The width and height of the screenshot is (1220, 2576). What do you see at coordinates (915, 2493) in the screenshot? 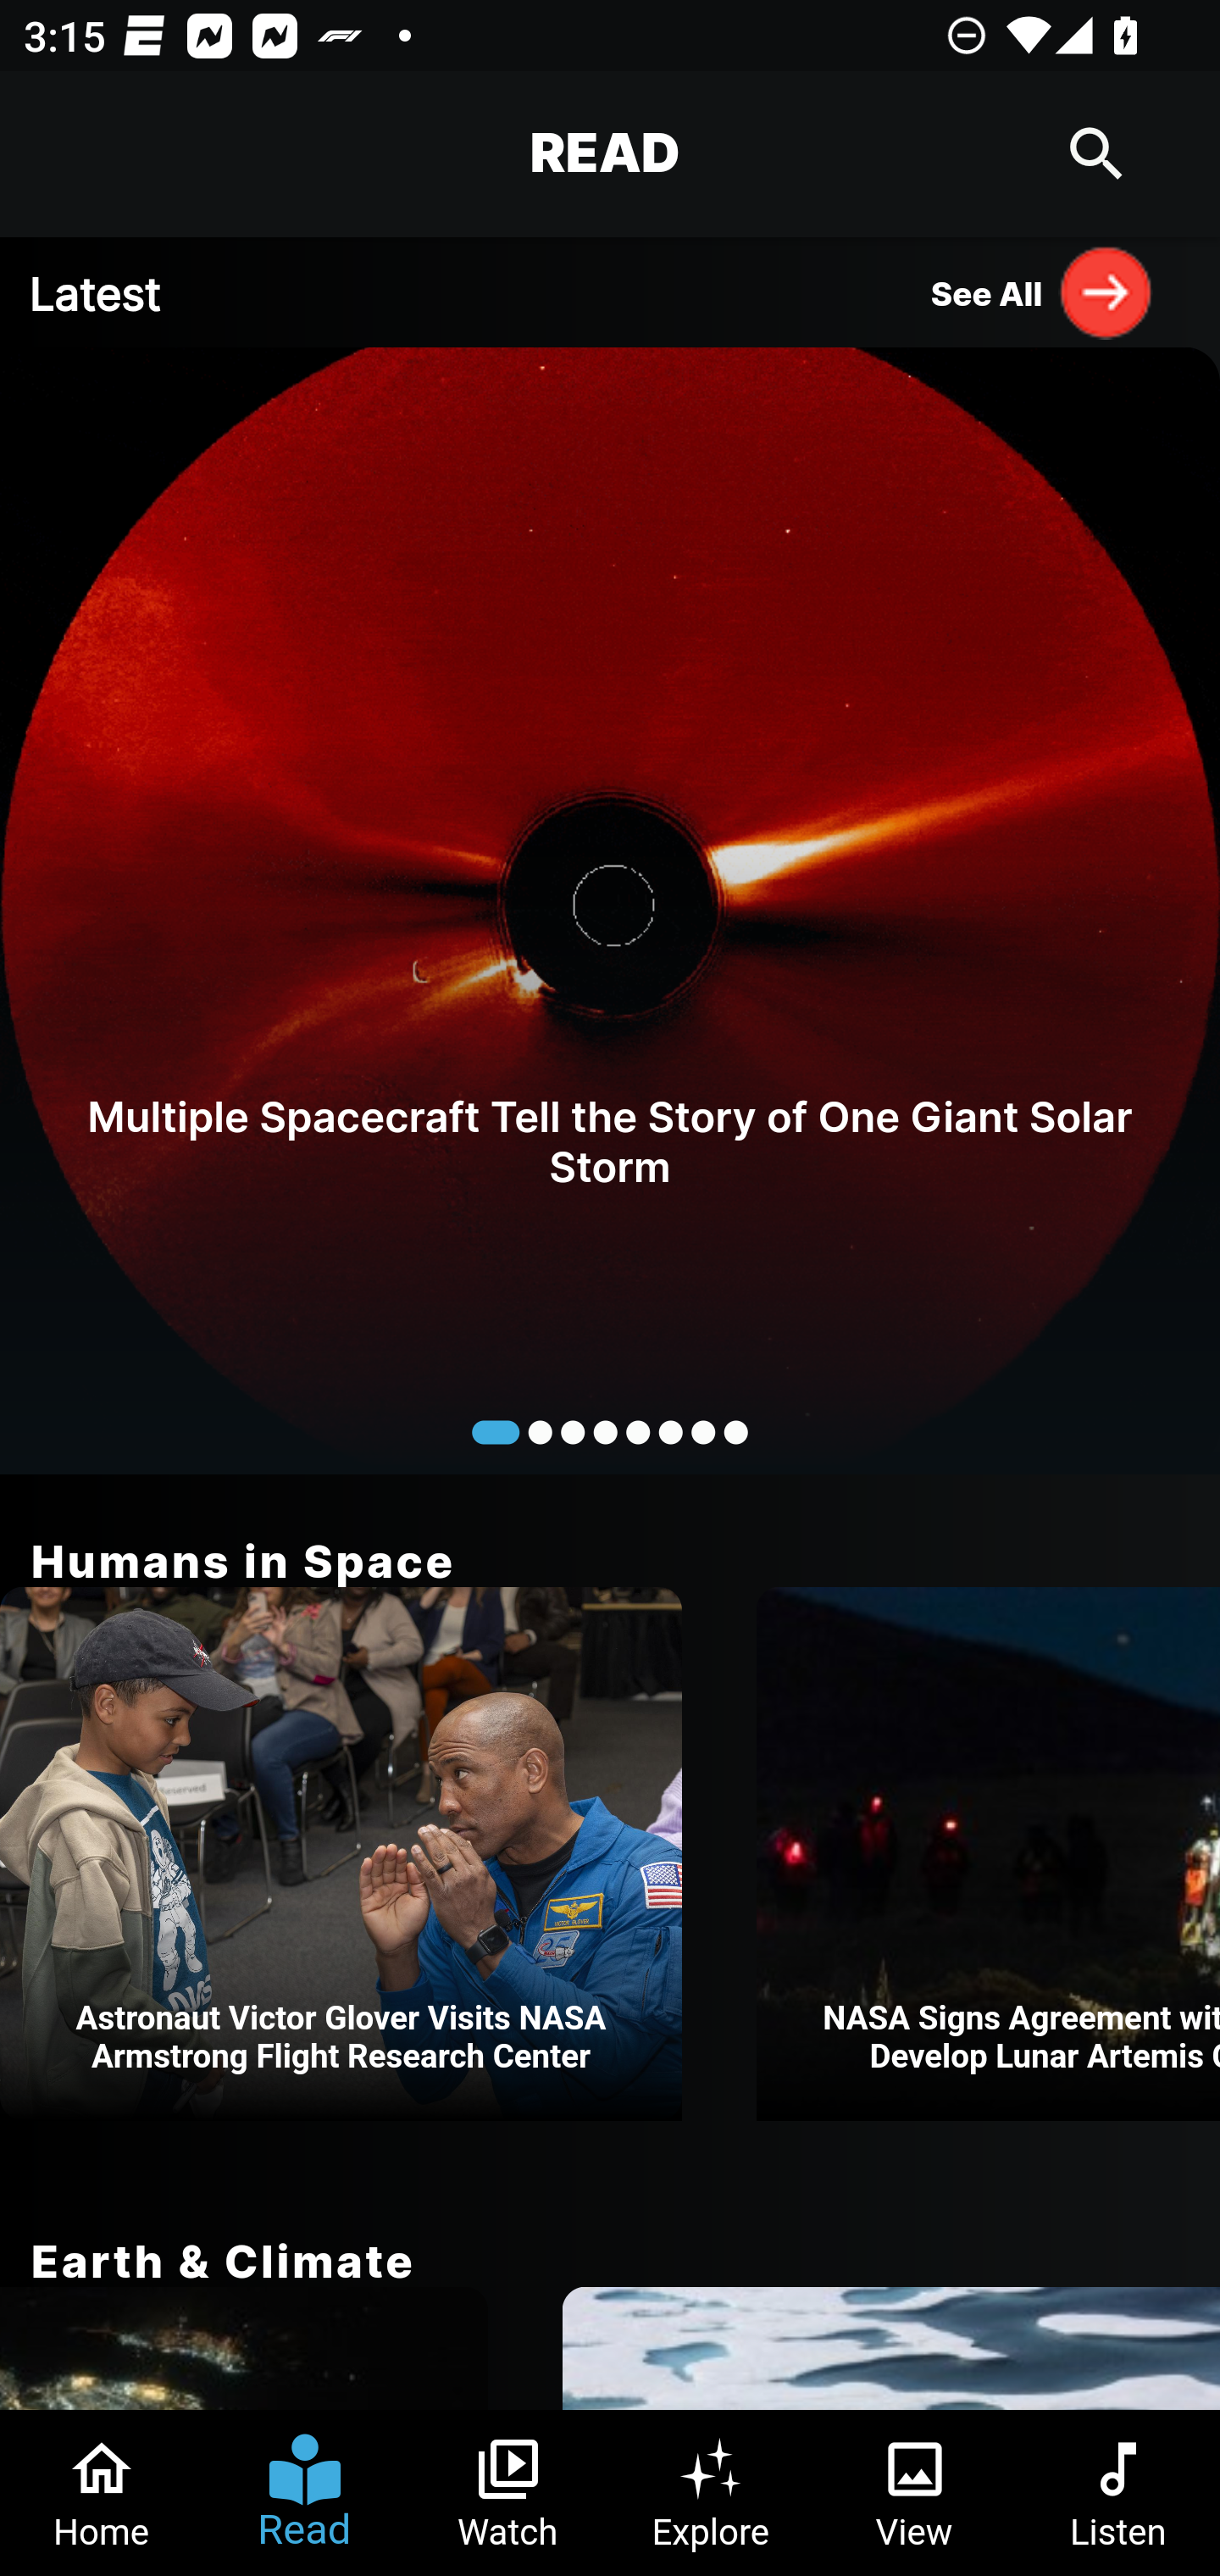
I see `View
Tab 5 of 6` at bounding box center [915, 2493].